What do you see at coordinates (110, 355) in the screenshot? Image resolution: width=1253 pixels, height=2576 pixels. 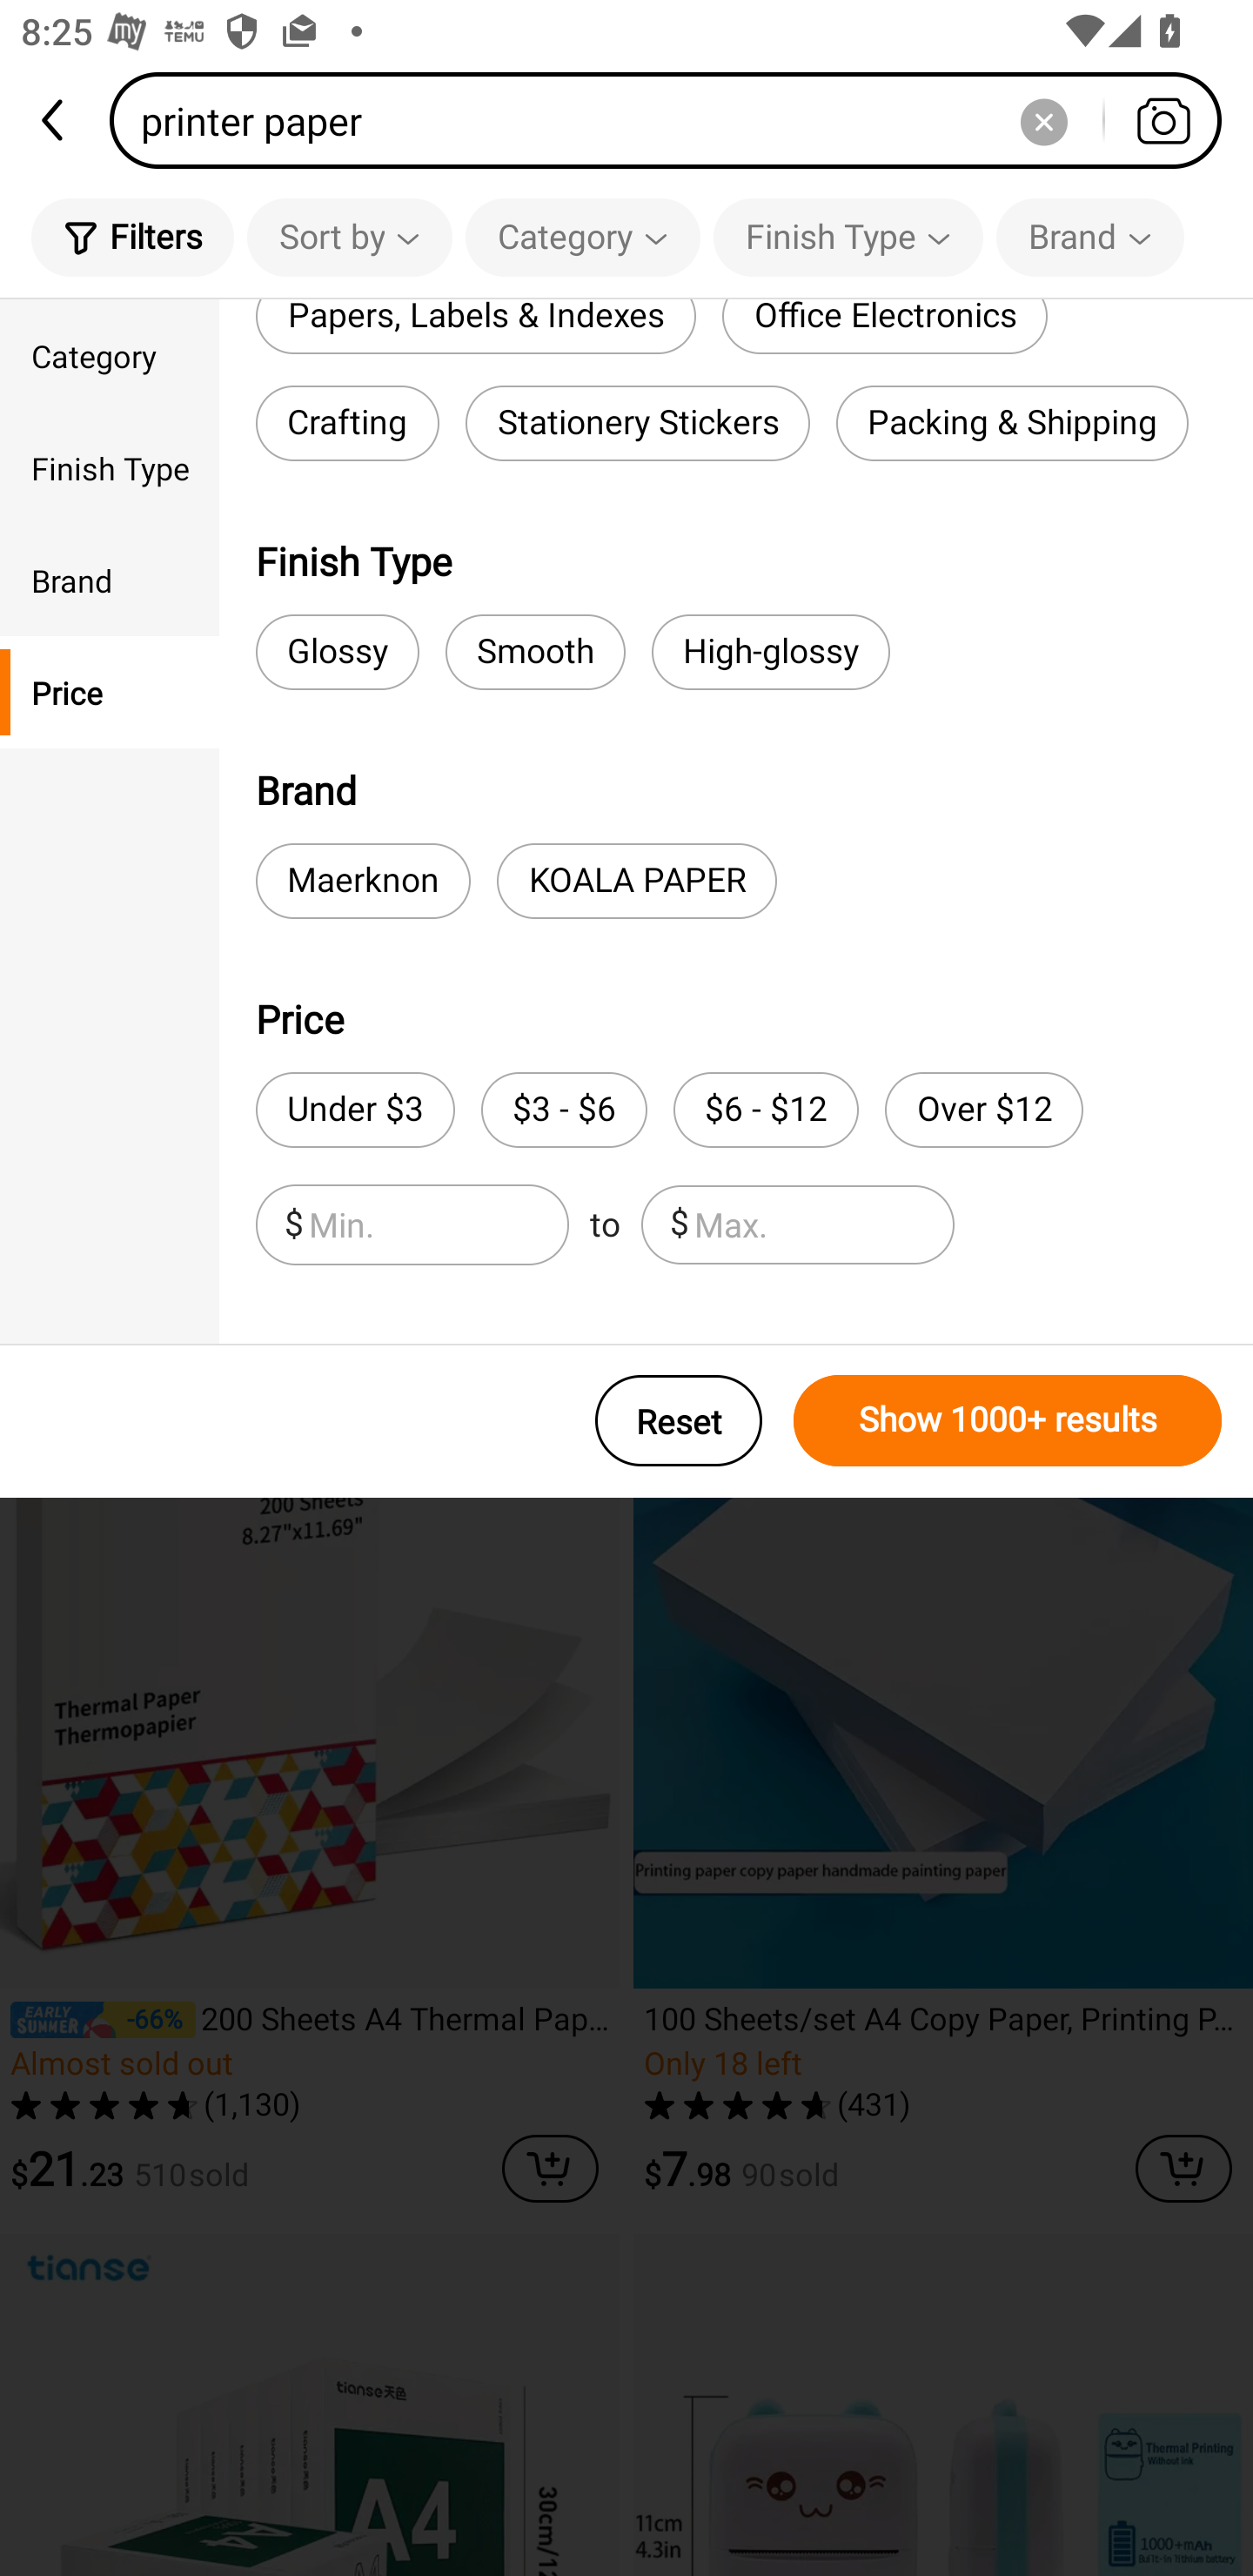 I see `Category` at bounding box center [110, 355].